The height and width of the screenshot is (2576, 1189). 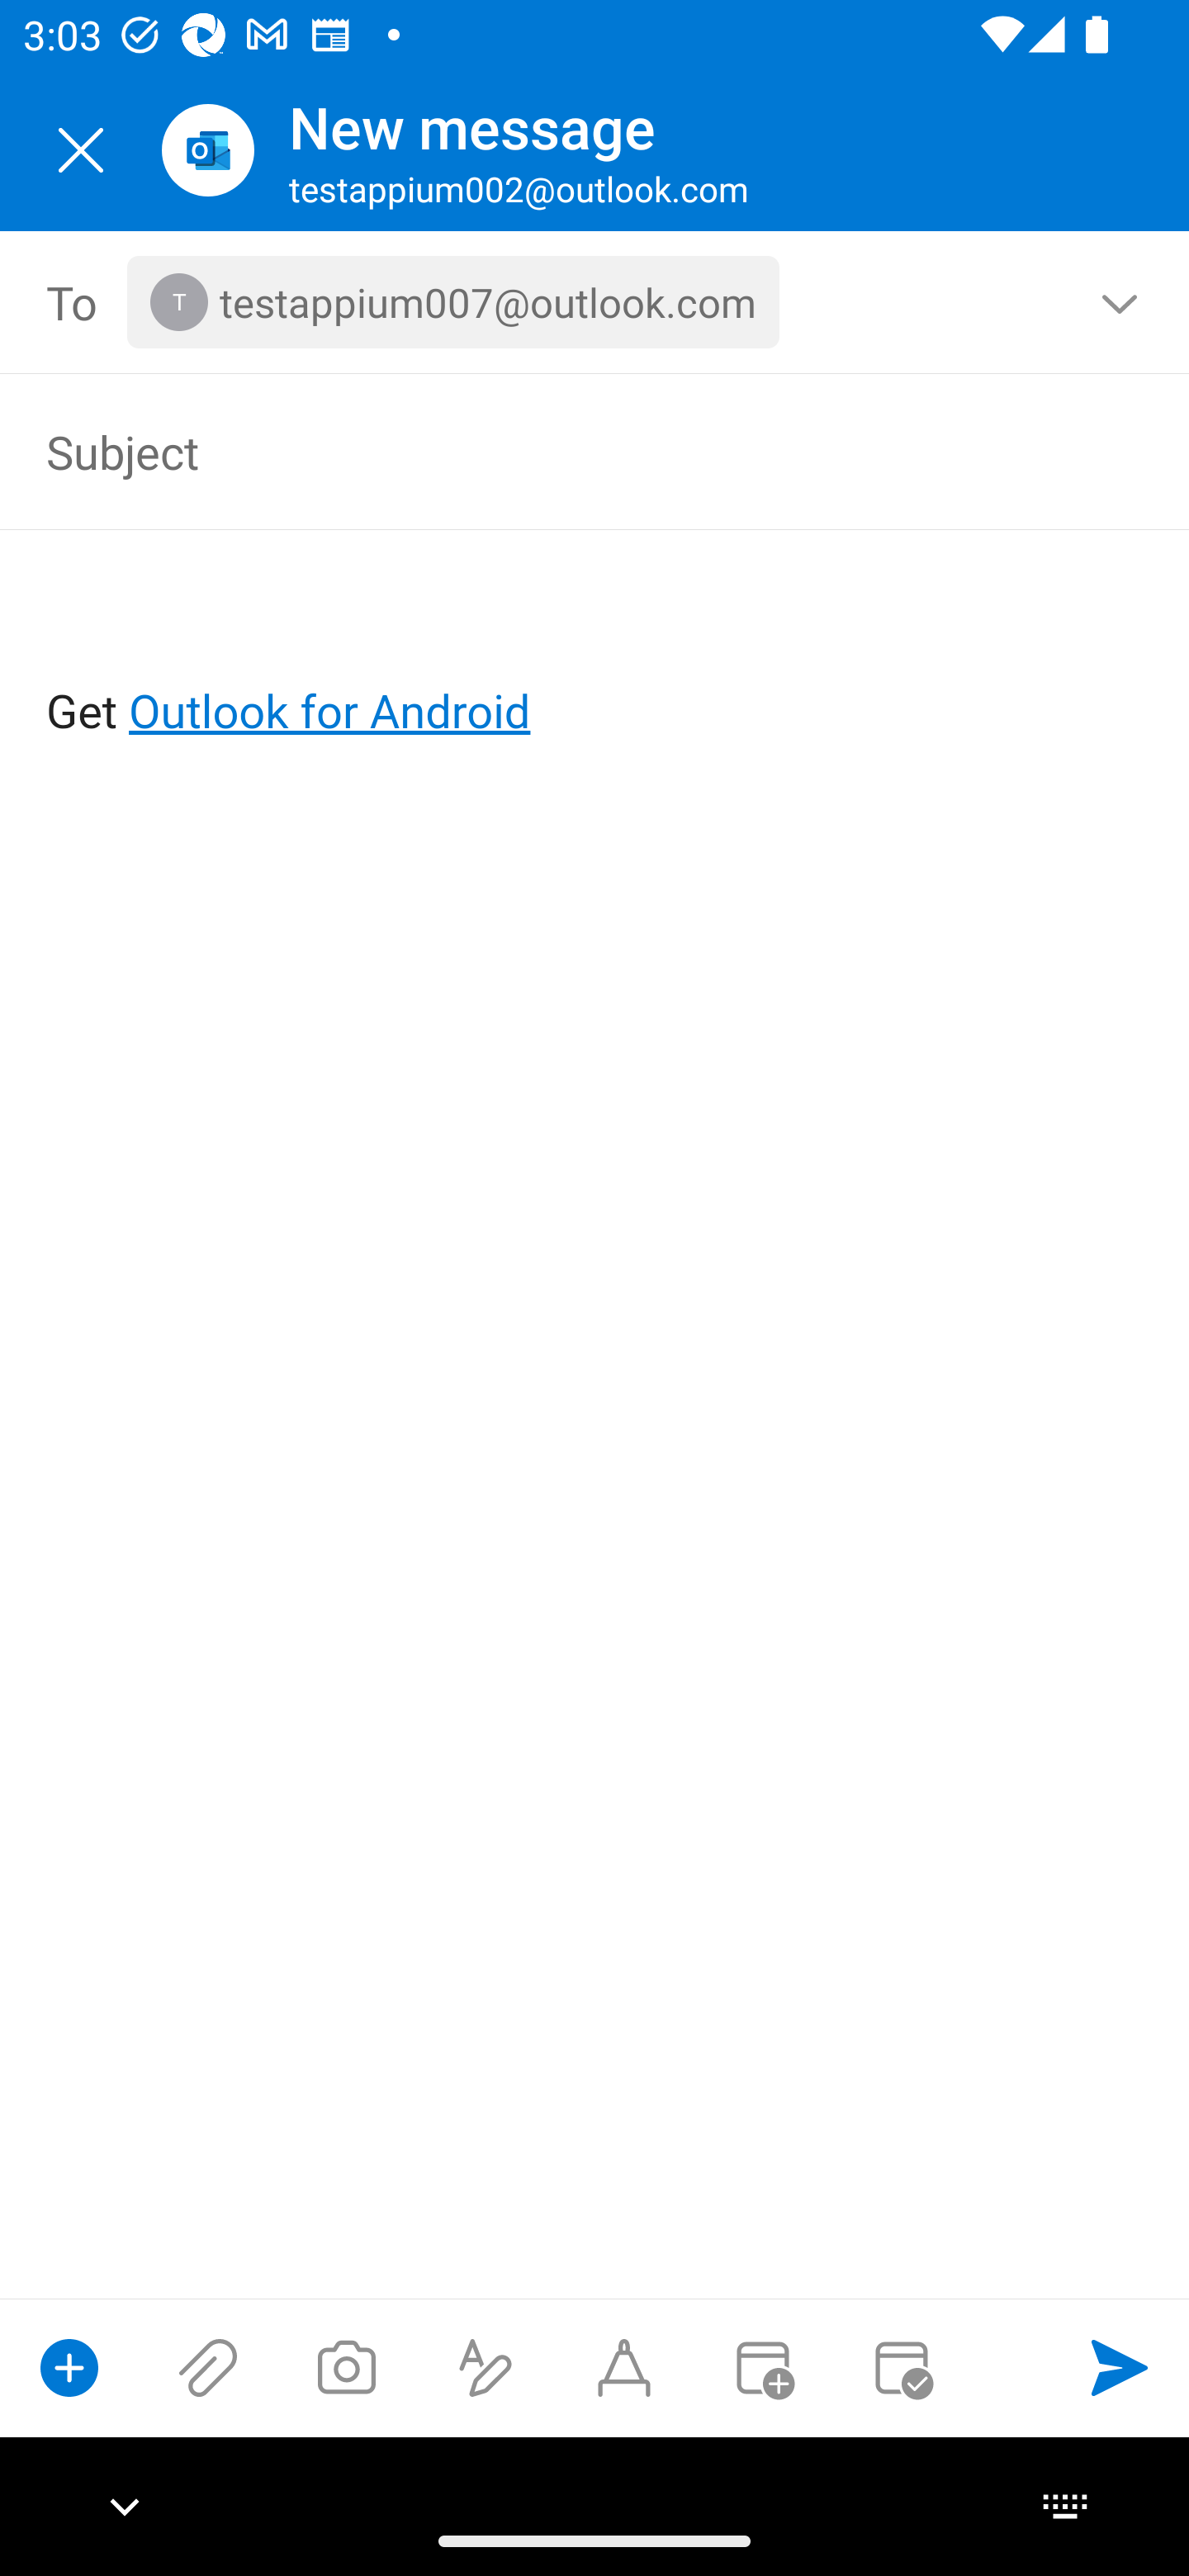 What do you see at coordinates (902, 2367) in the screenshot?
I see `Send availability` at bounding box center [902, 2367].